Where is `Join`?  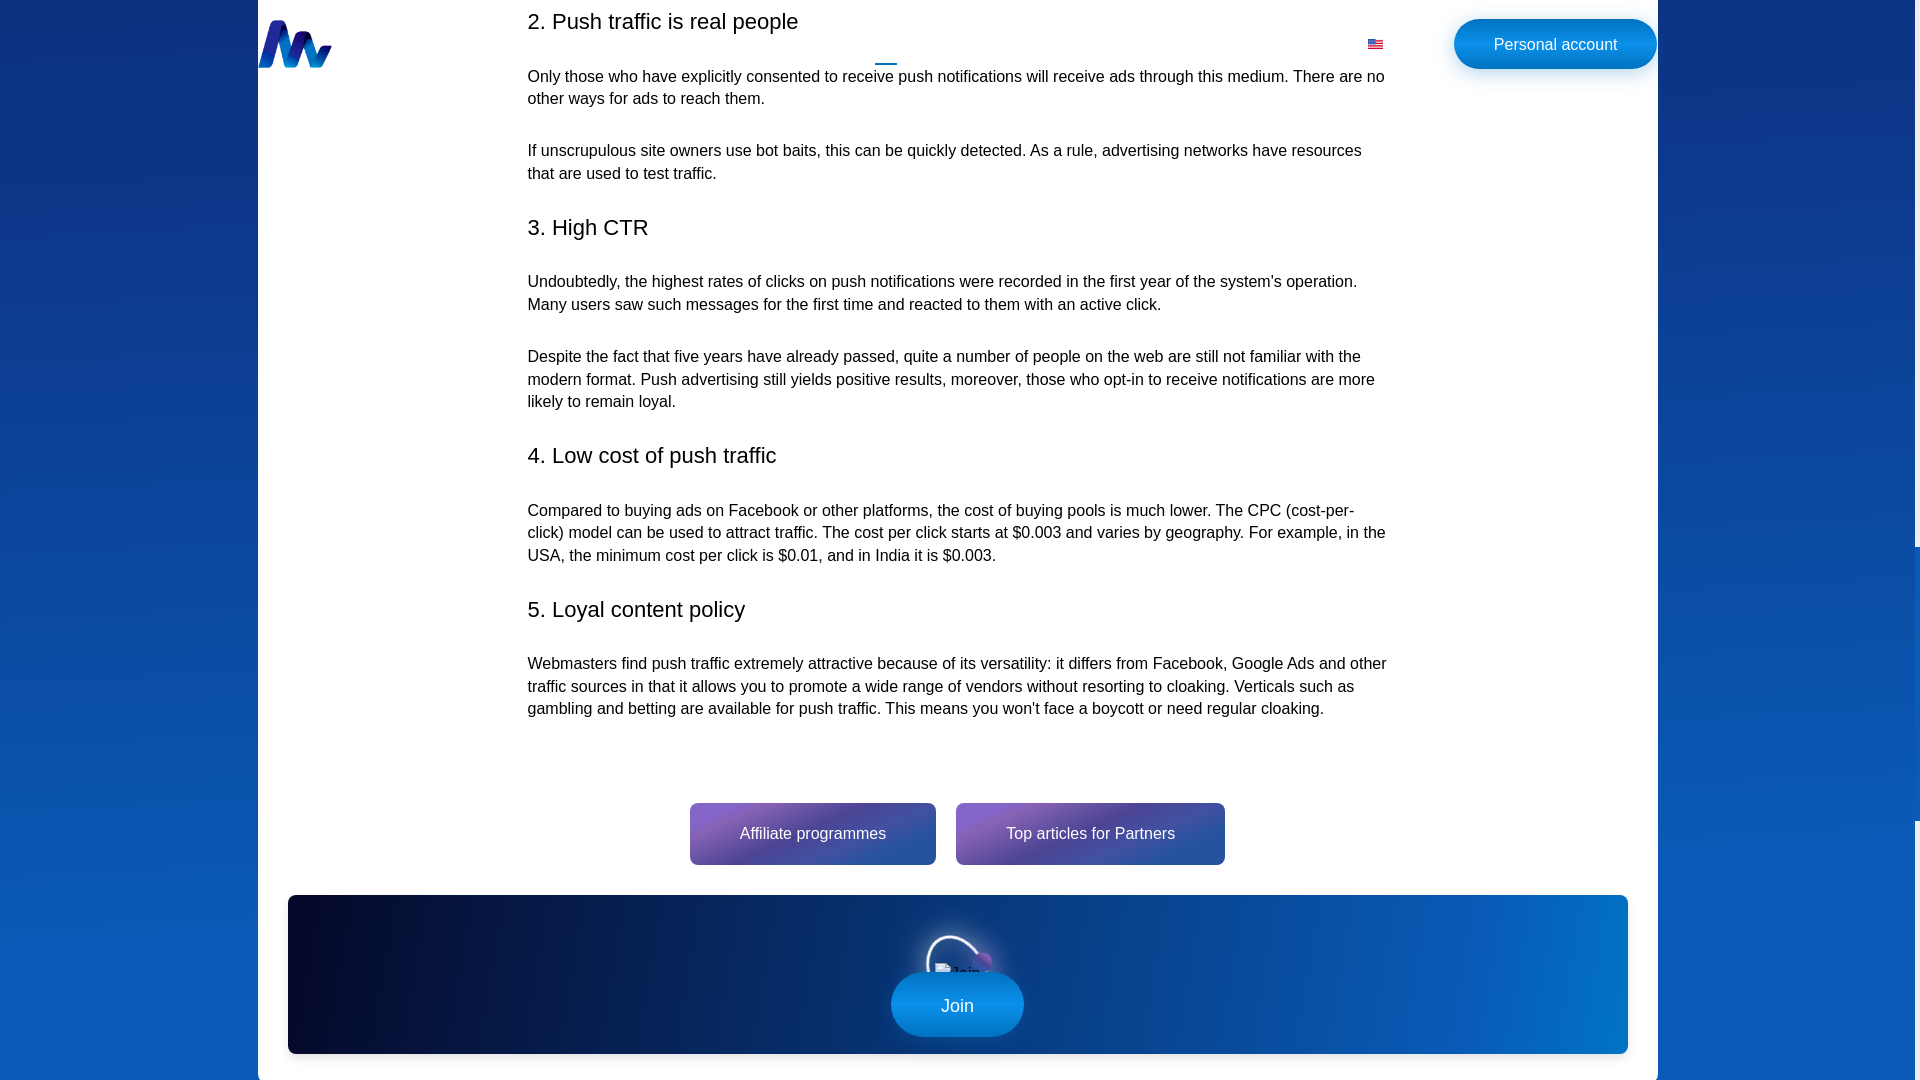 Join is located at coordinates (958, 974).